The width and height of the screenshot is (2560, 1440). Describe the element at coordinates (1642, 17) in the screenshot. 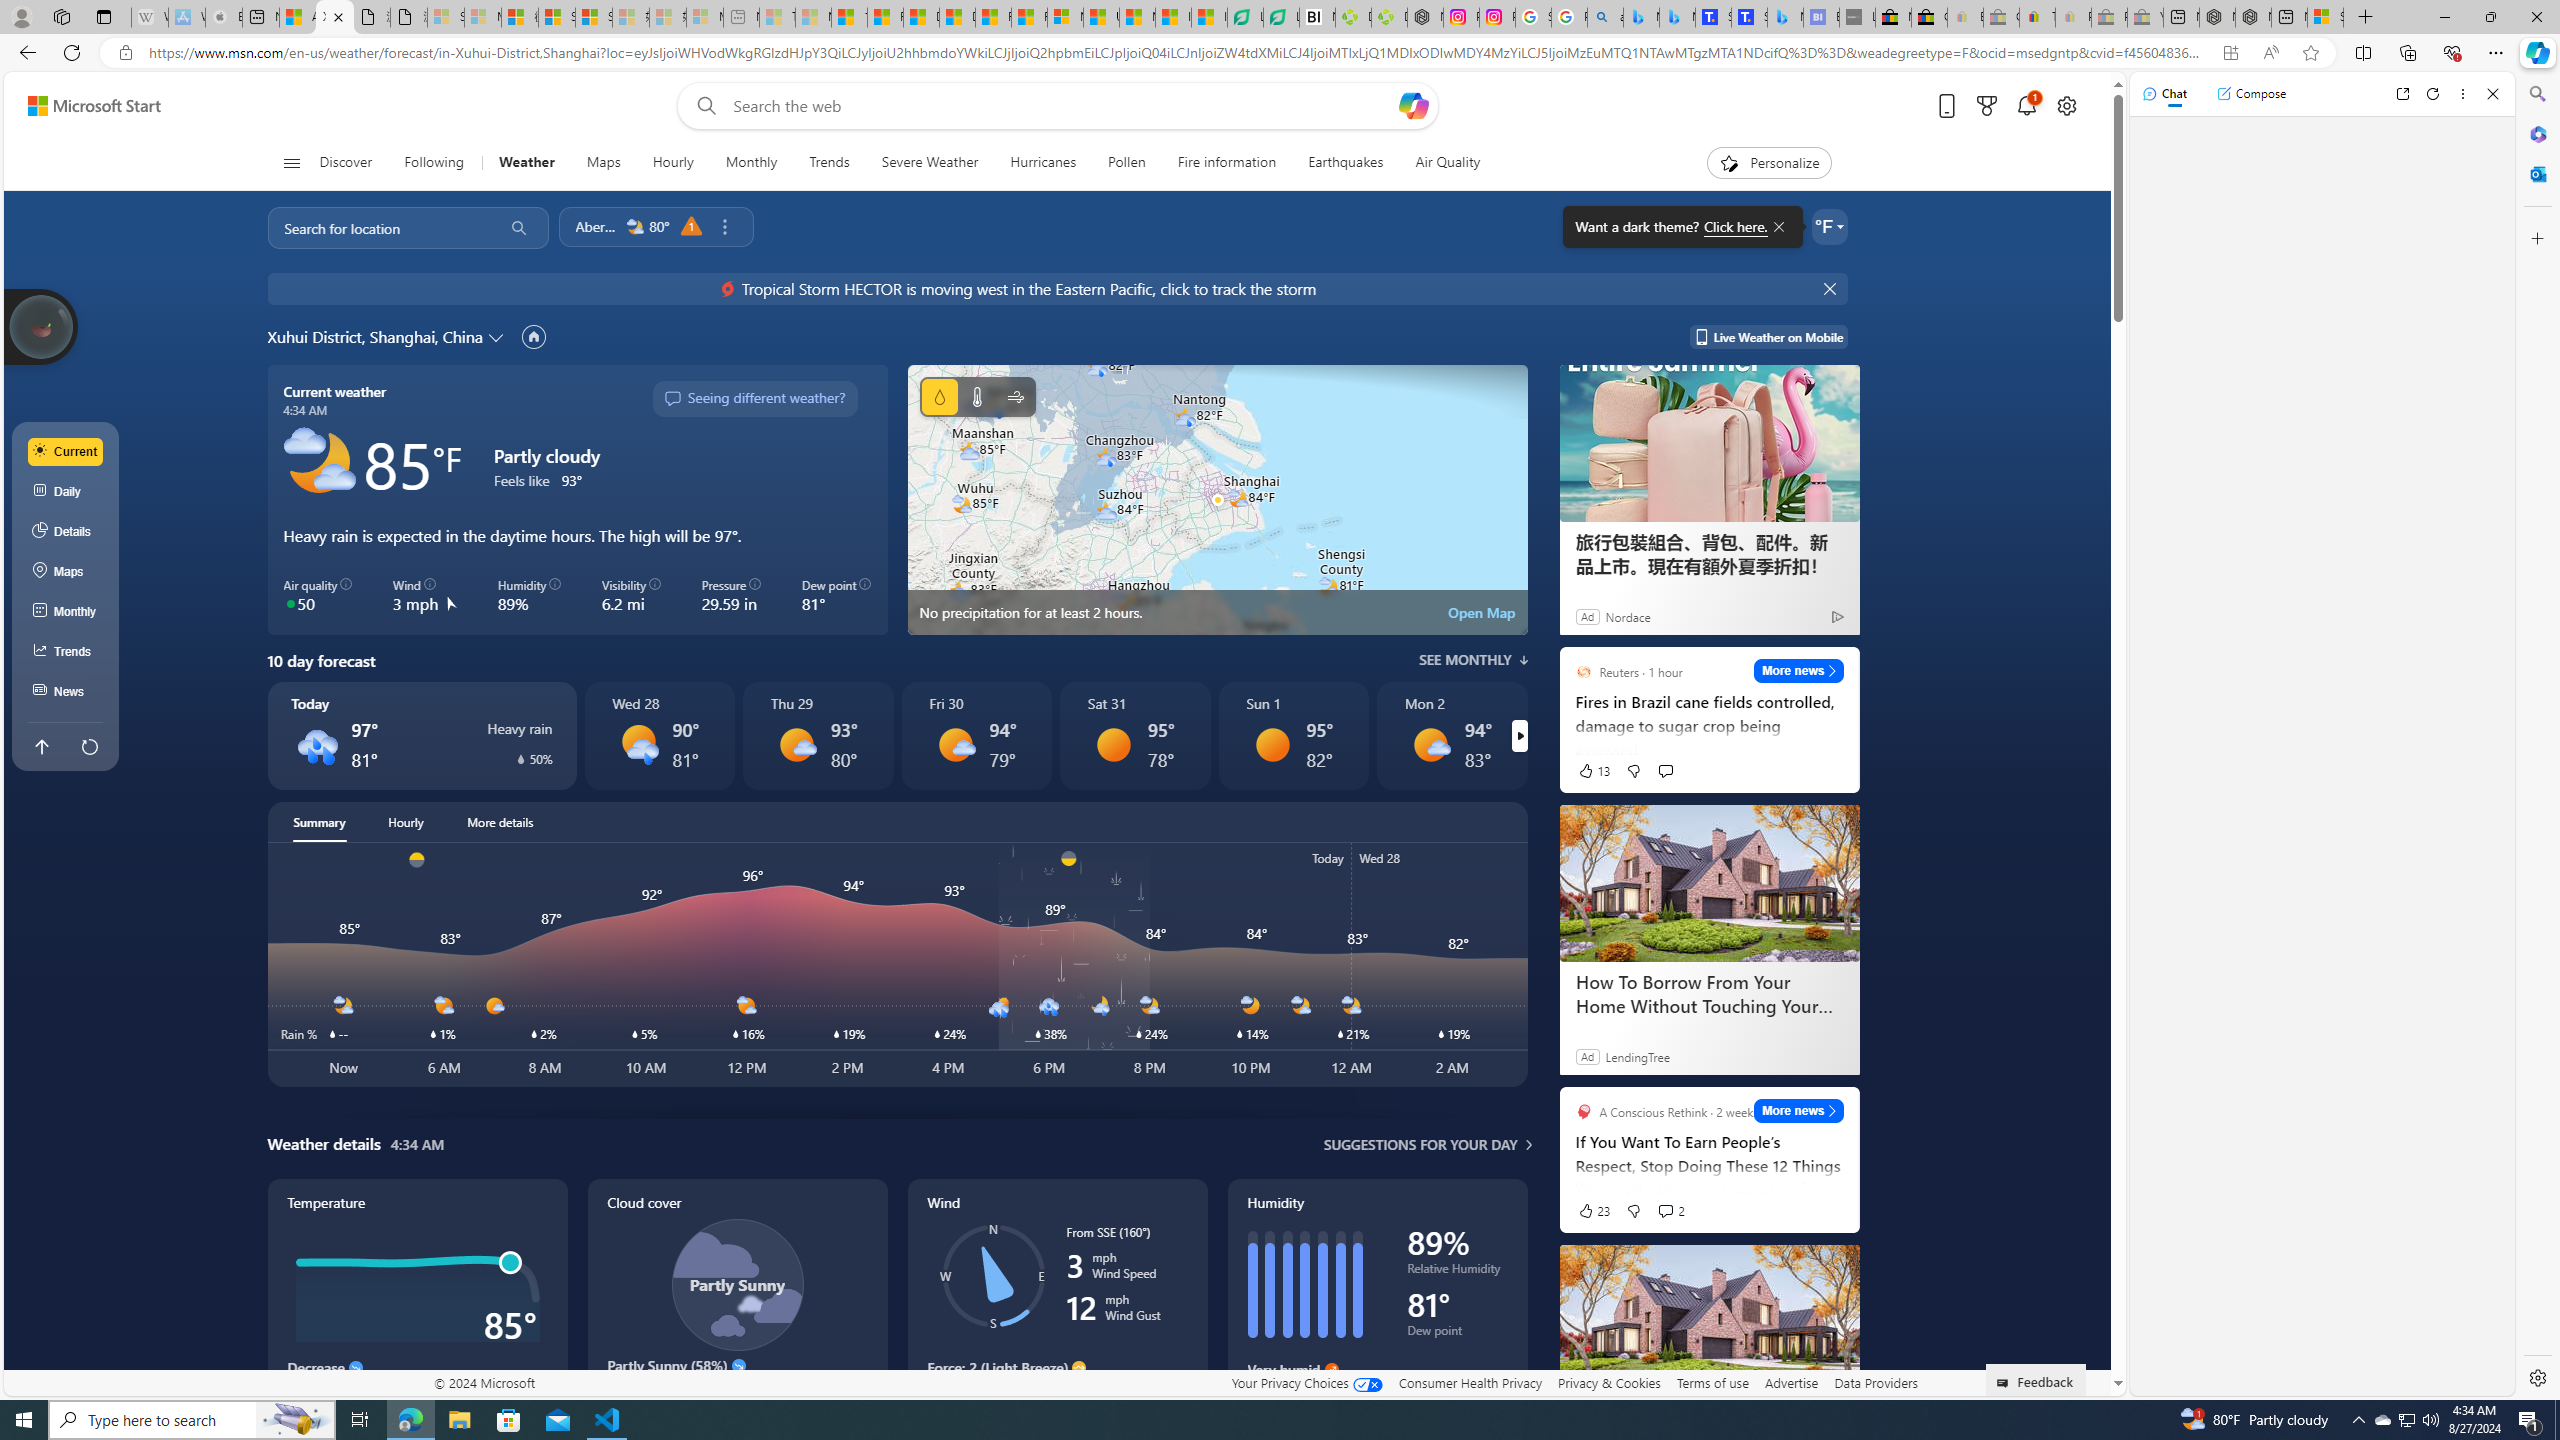

I see `Microsoft Bing Travel - Flights from Hong Kong to Bangkok` at that location.